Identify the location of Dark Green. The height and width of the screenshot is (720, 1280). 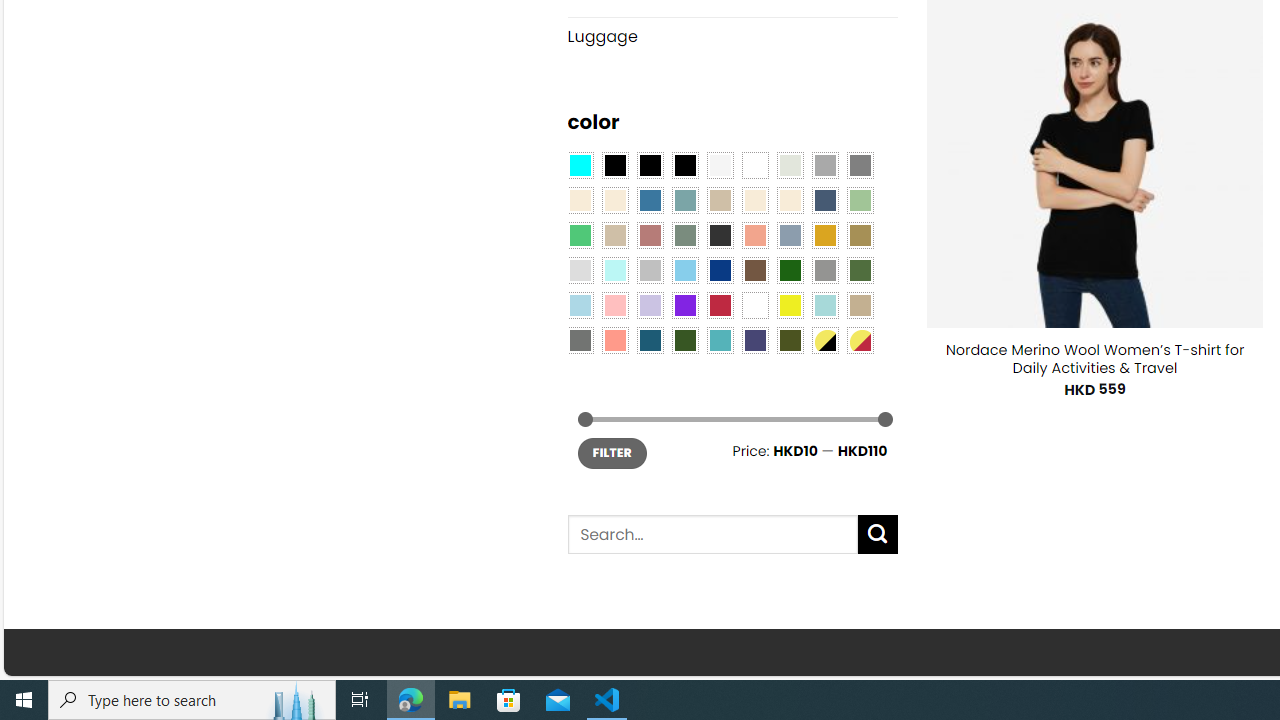
(789, 270).